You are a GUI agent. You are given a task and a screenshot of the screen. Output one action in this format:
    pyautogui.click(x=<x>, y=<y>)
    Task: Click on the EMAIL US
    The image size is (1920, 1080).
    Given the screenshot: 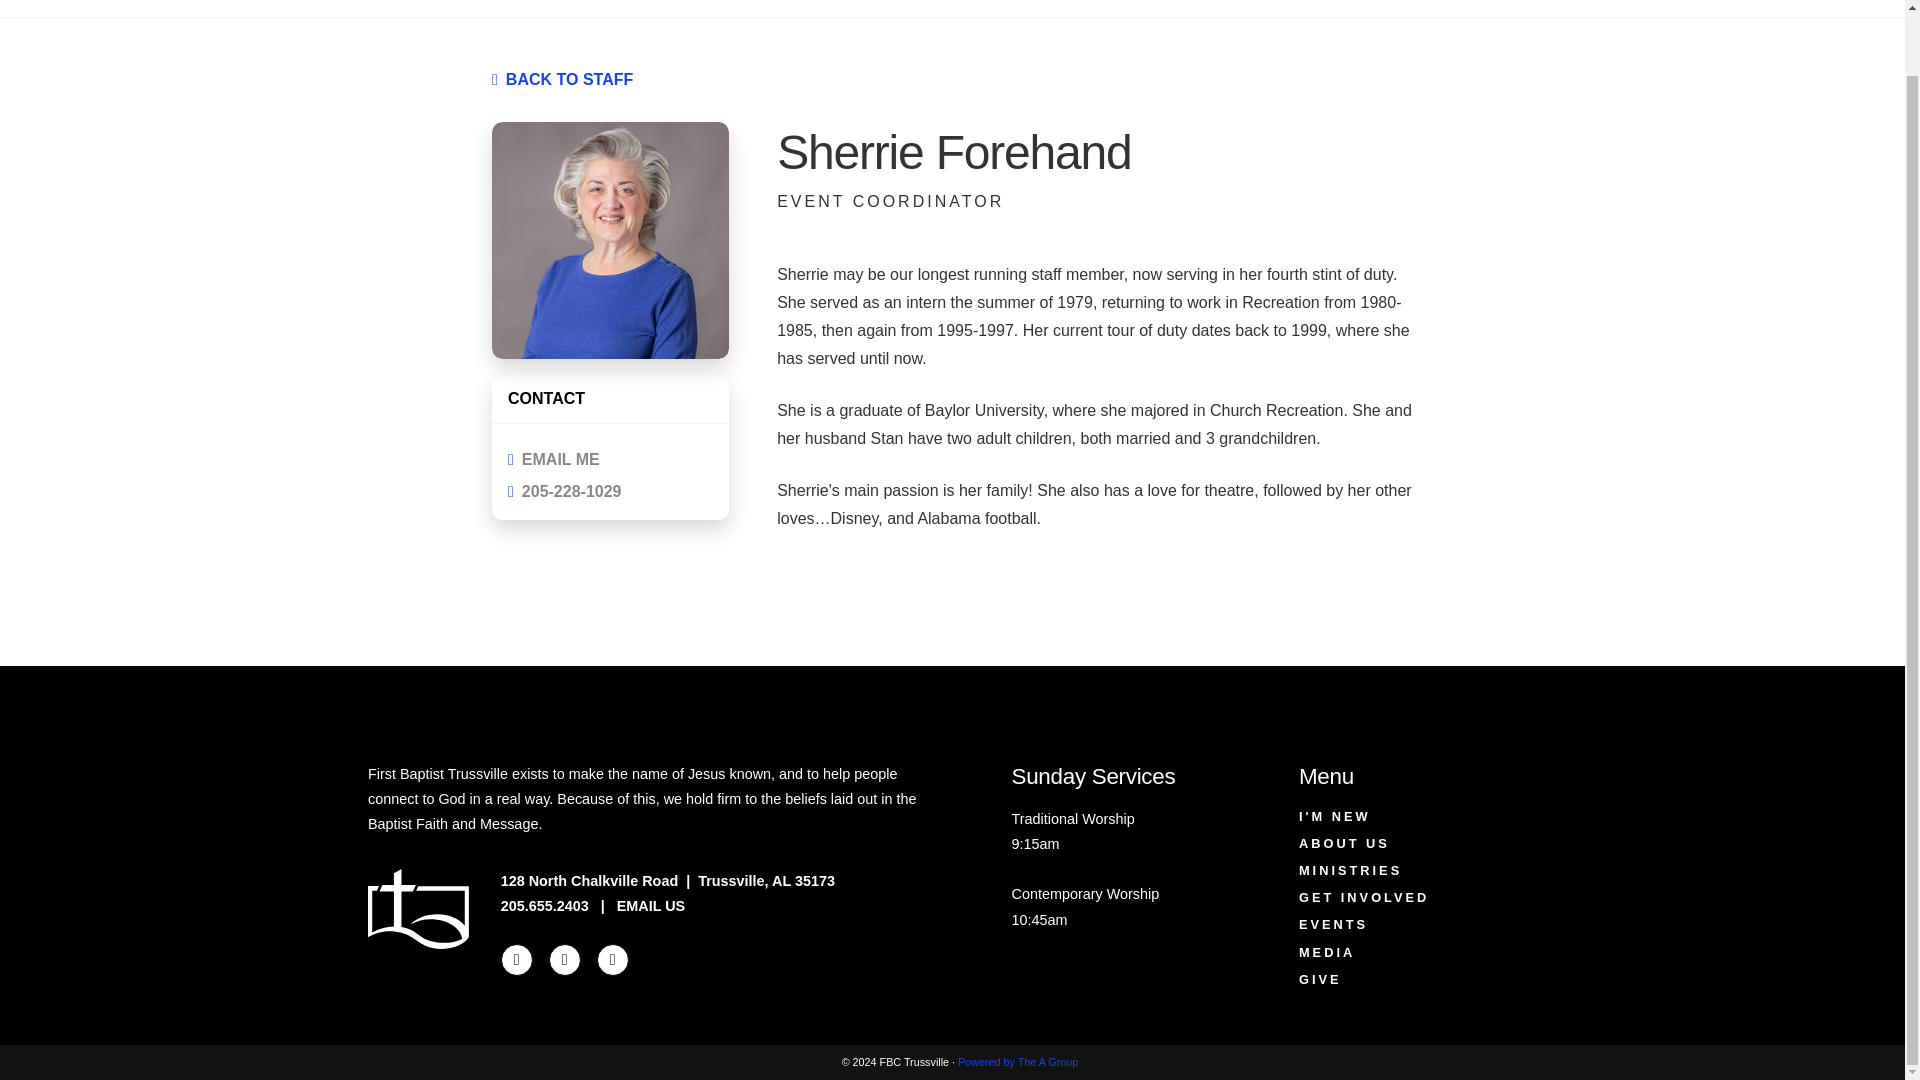 What is the action you would take?
    pyautogui.click(x=650, y=905)
    